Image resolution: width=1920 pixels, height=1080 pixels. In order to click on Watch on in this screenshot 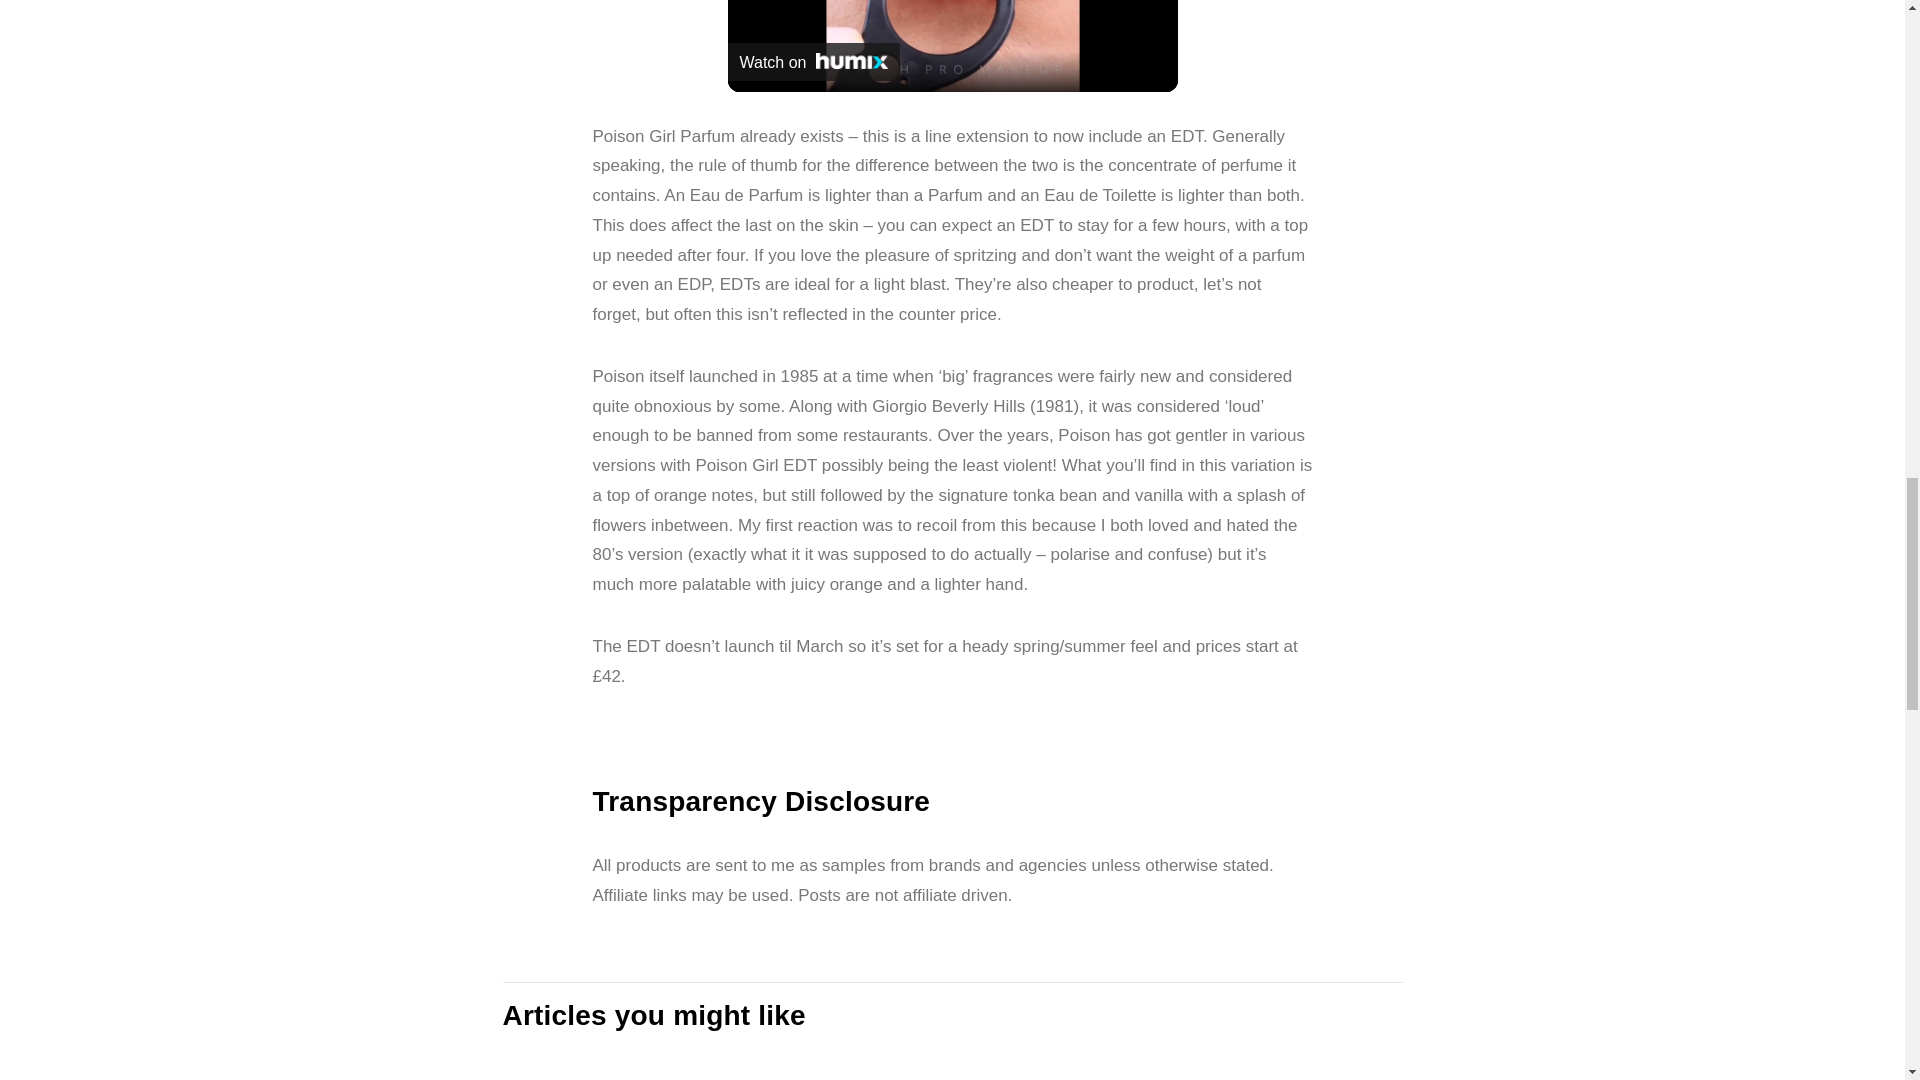, I will do `click(814, 62)`.